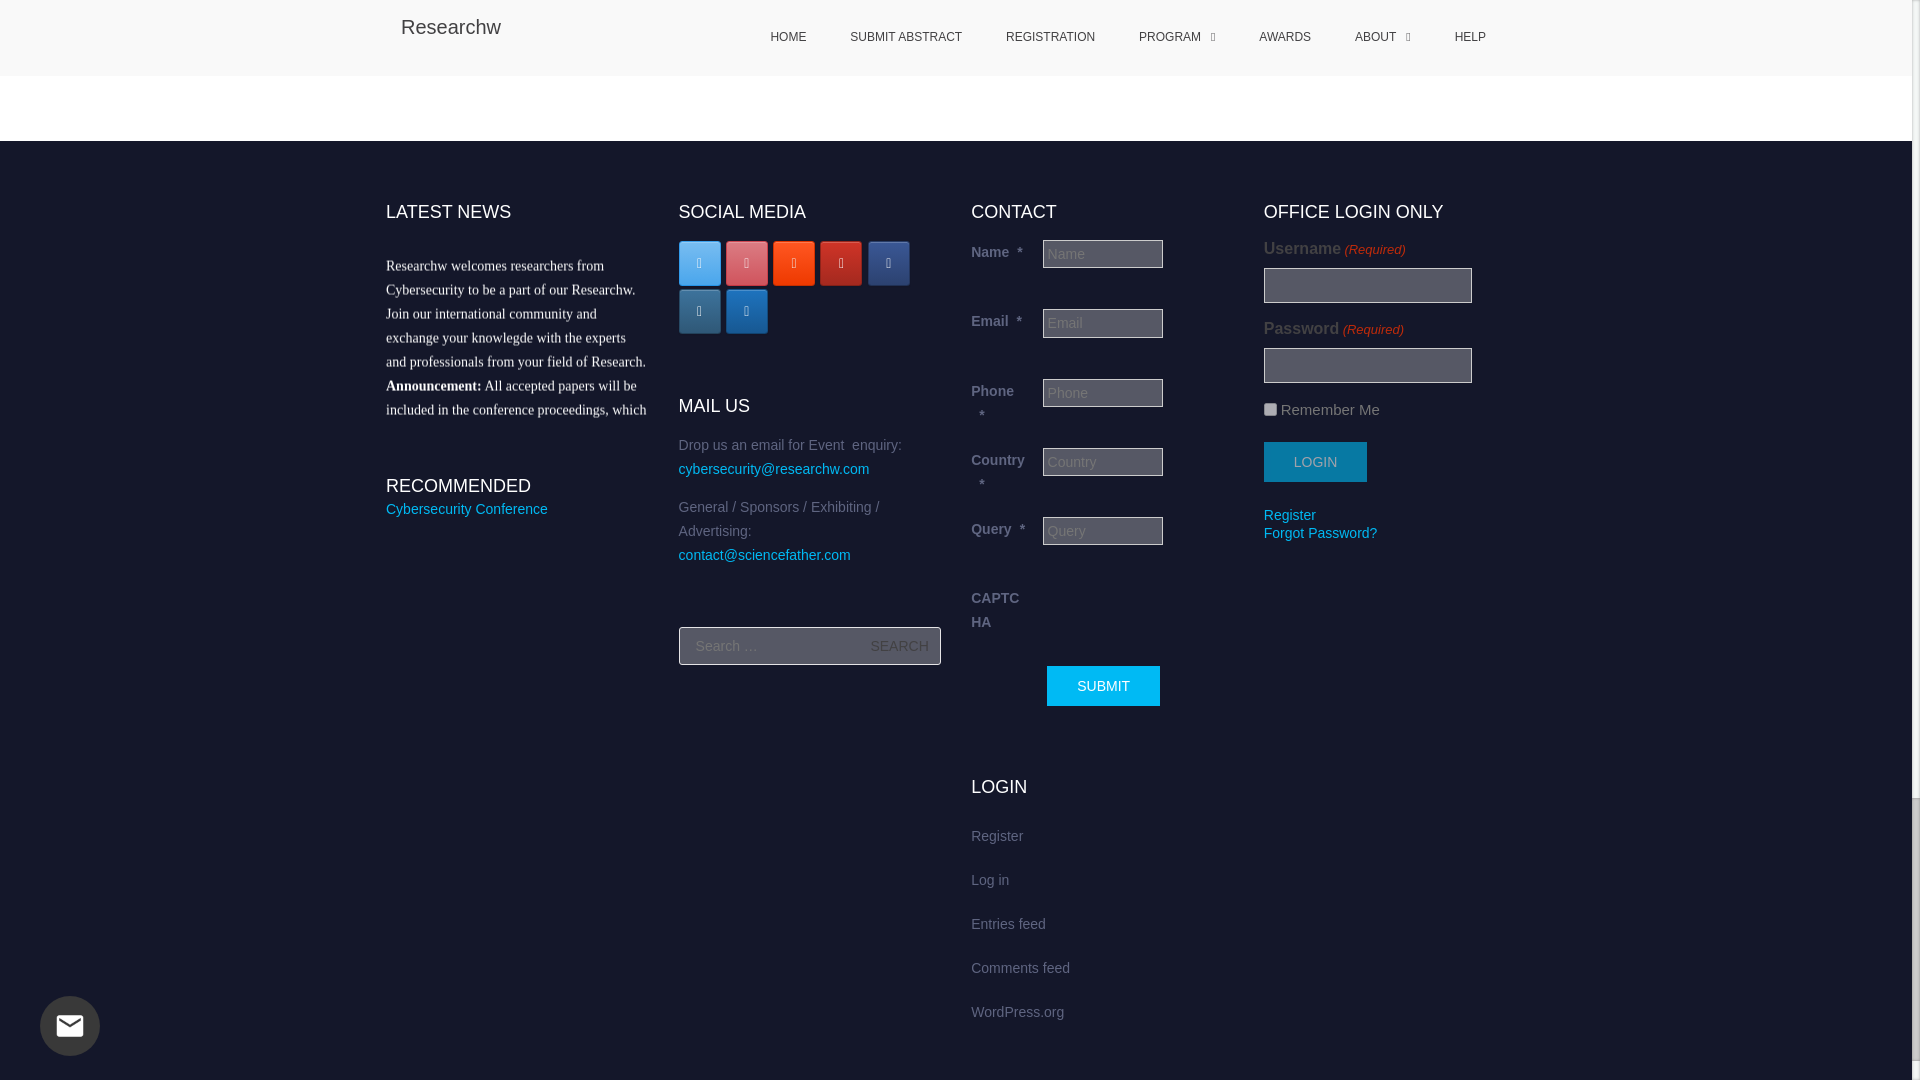 The height and width of the screenshot is (1080, 1920). Describe the element at coordinates (794, 263) in the screenshot. I see `Researchw on Blogger B` at that location.